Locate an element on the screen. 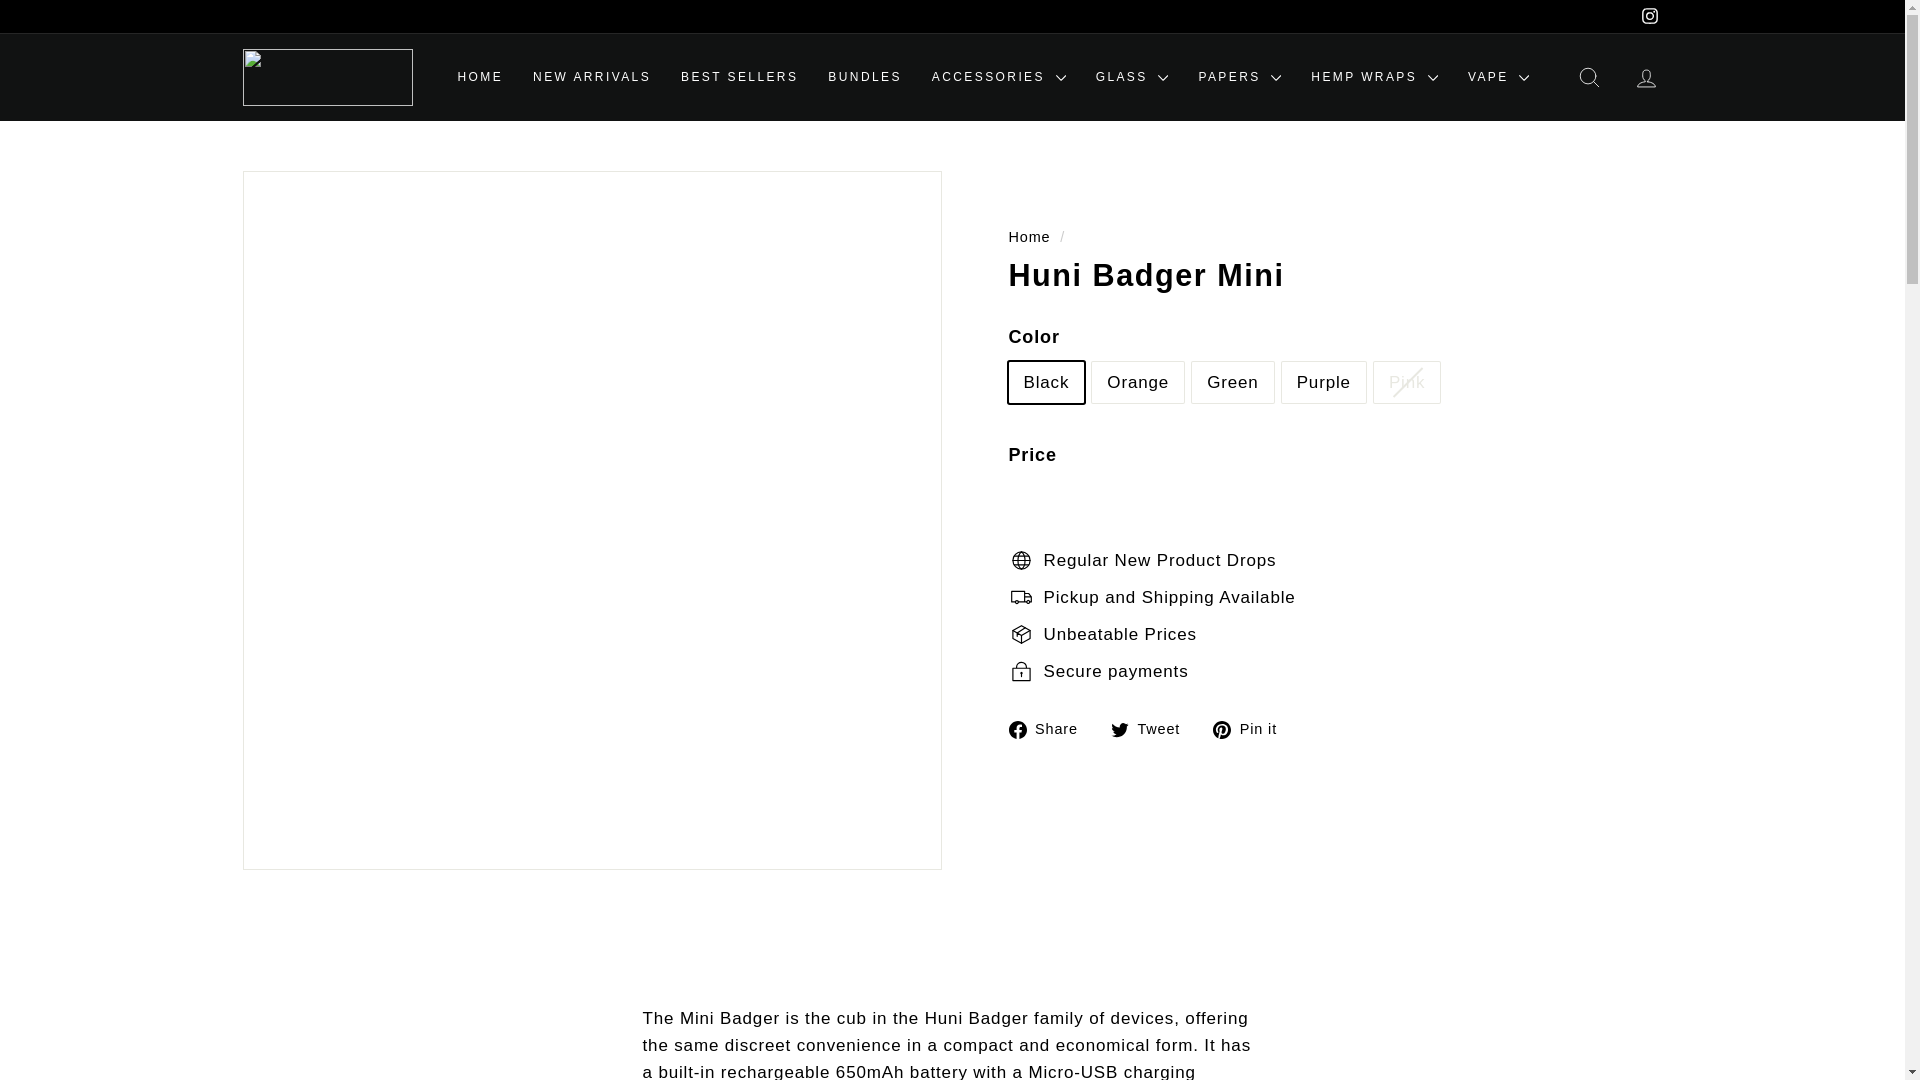 Image resolution: width=1920 pixels, height=1080 pixels. Back to the frontpage is located at coordinates (1029, 236).